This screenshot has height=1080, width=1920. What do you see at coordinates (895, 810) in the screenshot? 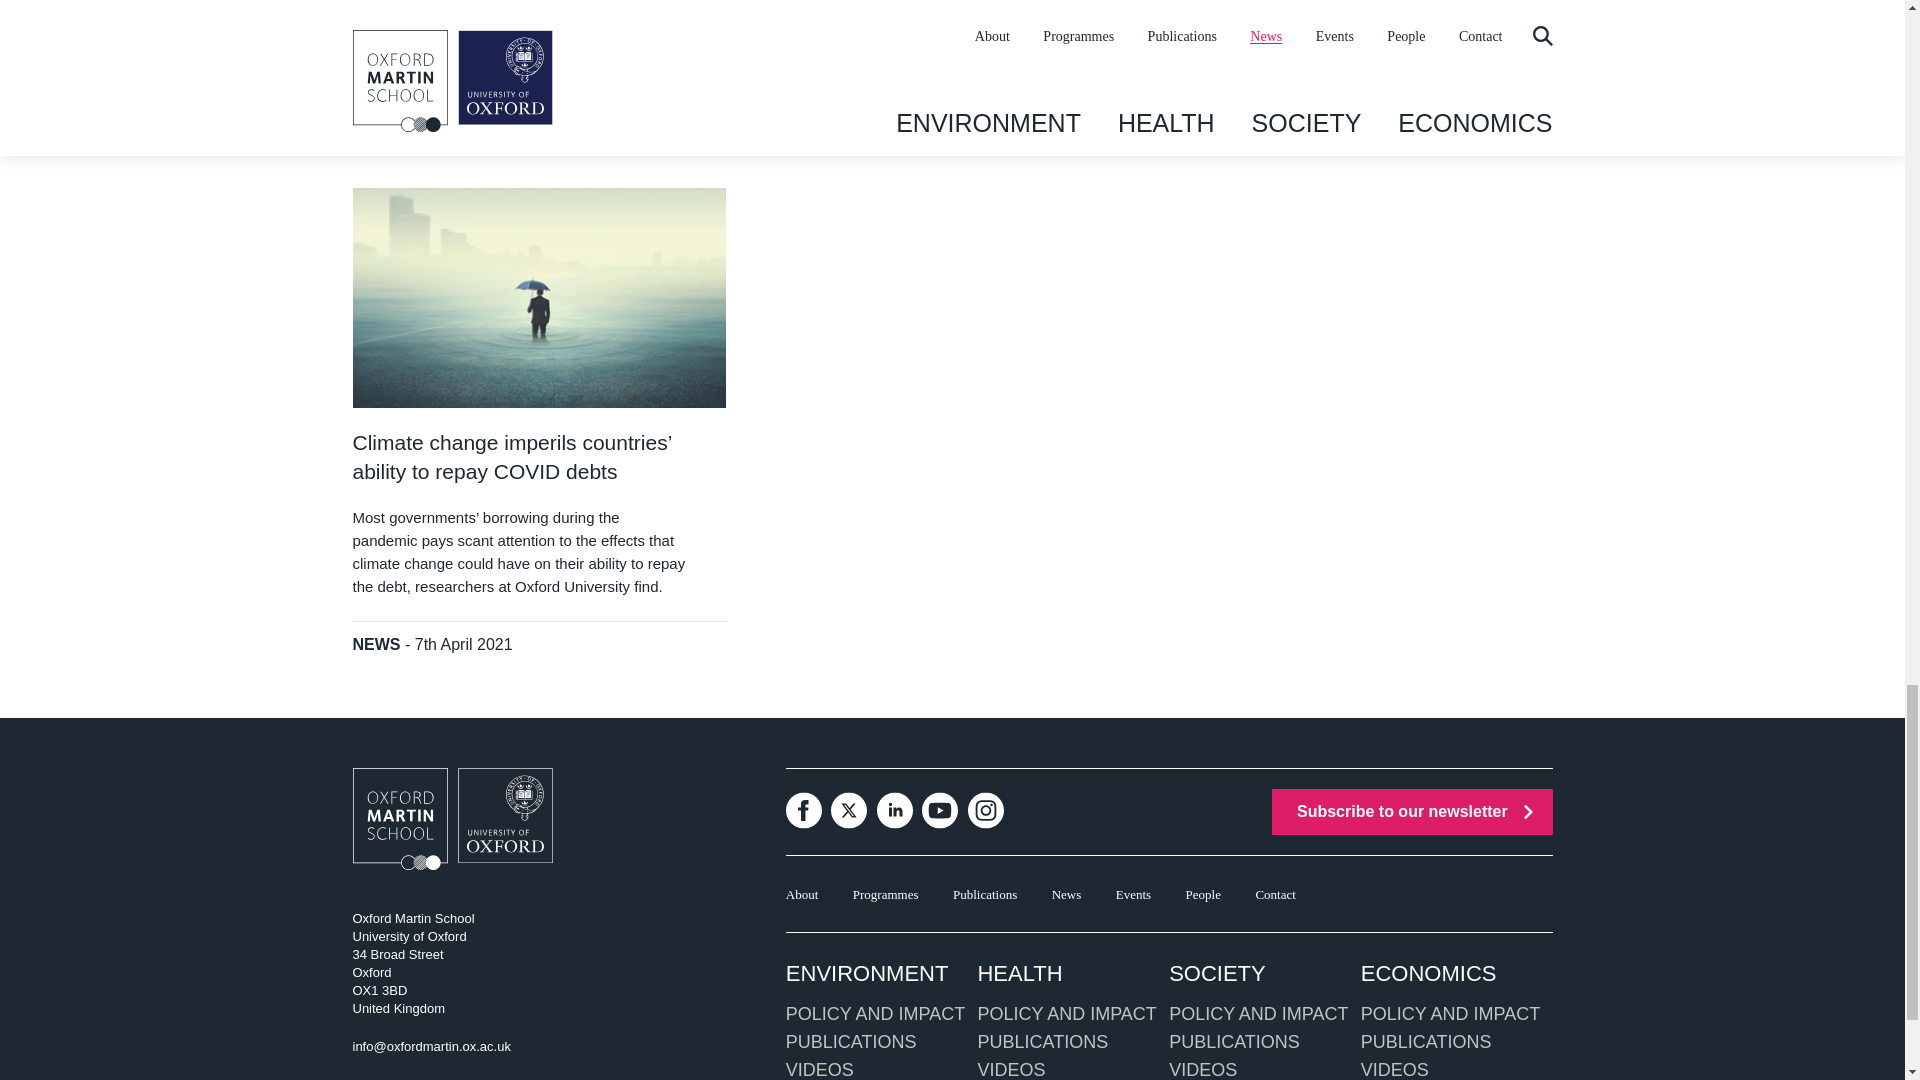
I see `Find us on LinkedIn` at bounding box center [895, 810].